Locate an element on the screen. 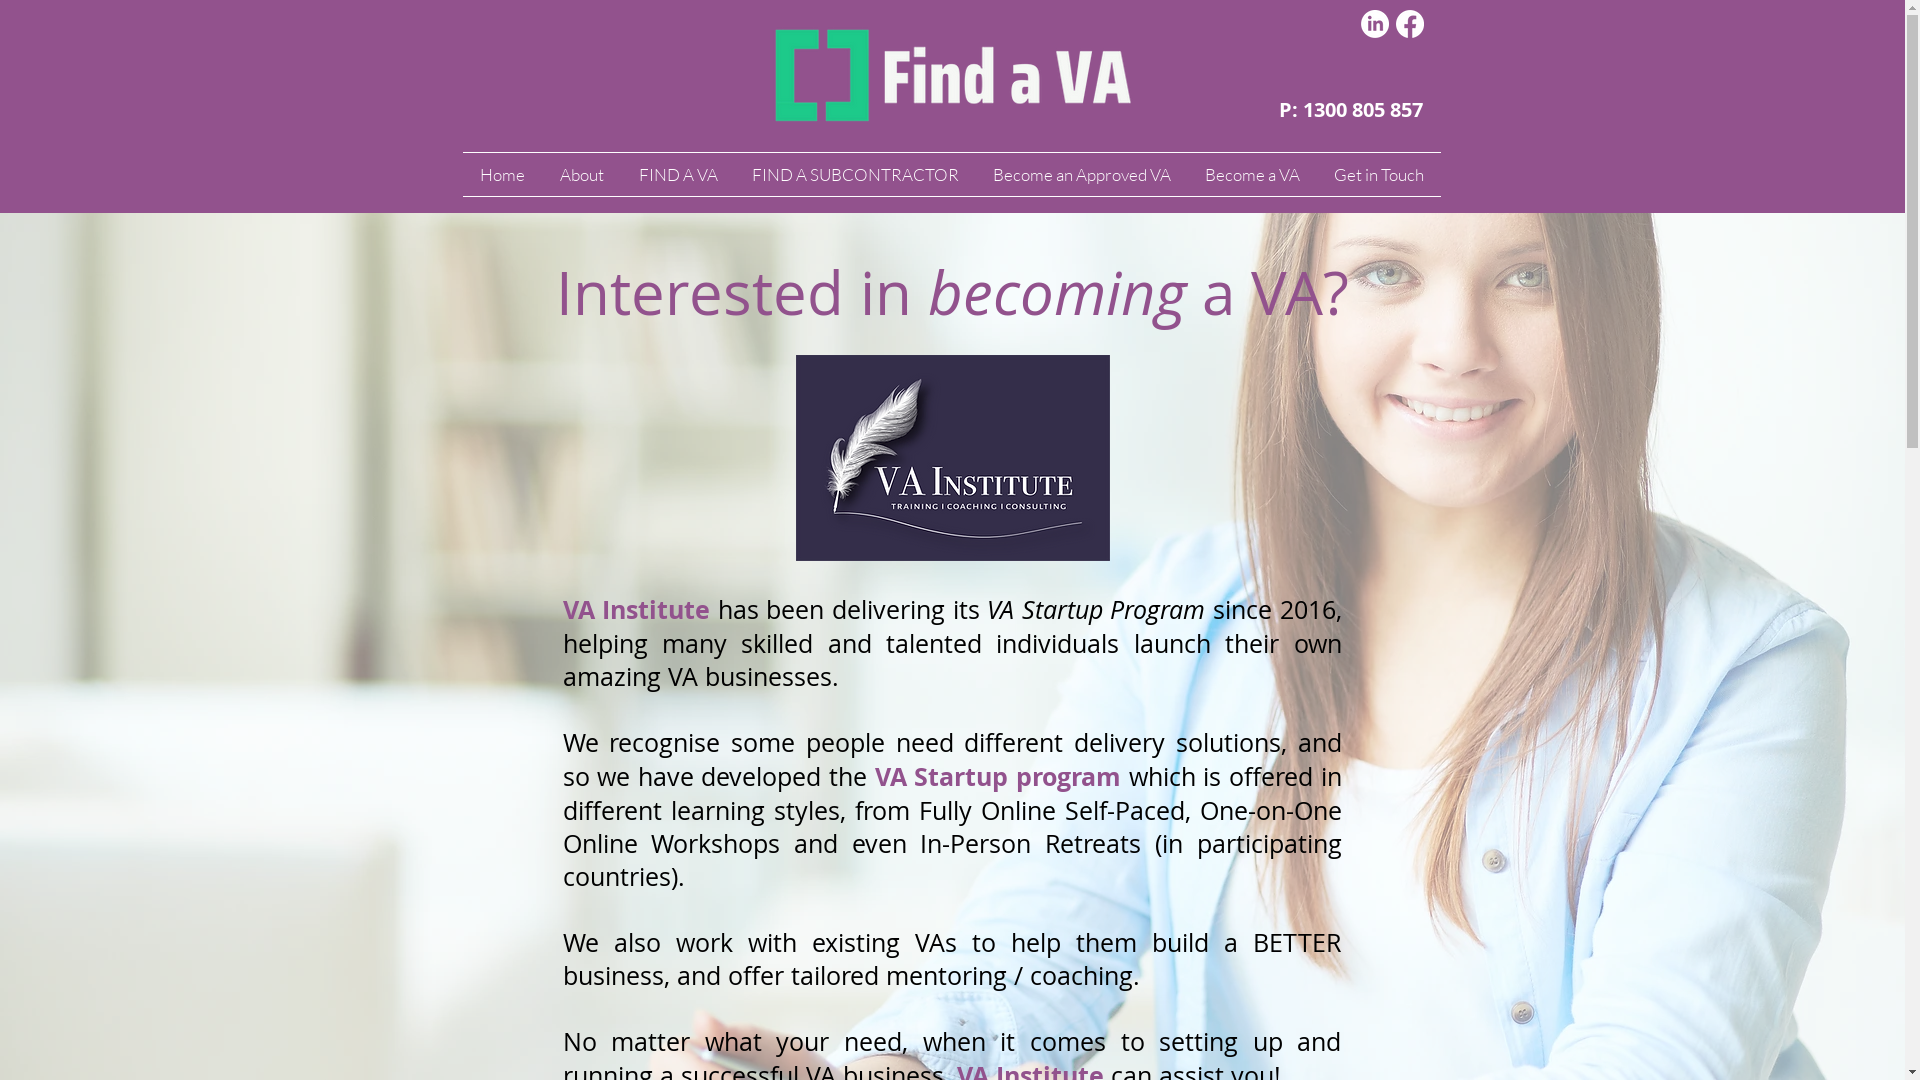 Image resolution: width=1920 pixels, height=1080 pixels. P: 1300 805 857 is located at coordinates (1350, 110).